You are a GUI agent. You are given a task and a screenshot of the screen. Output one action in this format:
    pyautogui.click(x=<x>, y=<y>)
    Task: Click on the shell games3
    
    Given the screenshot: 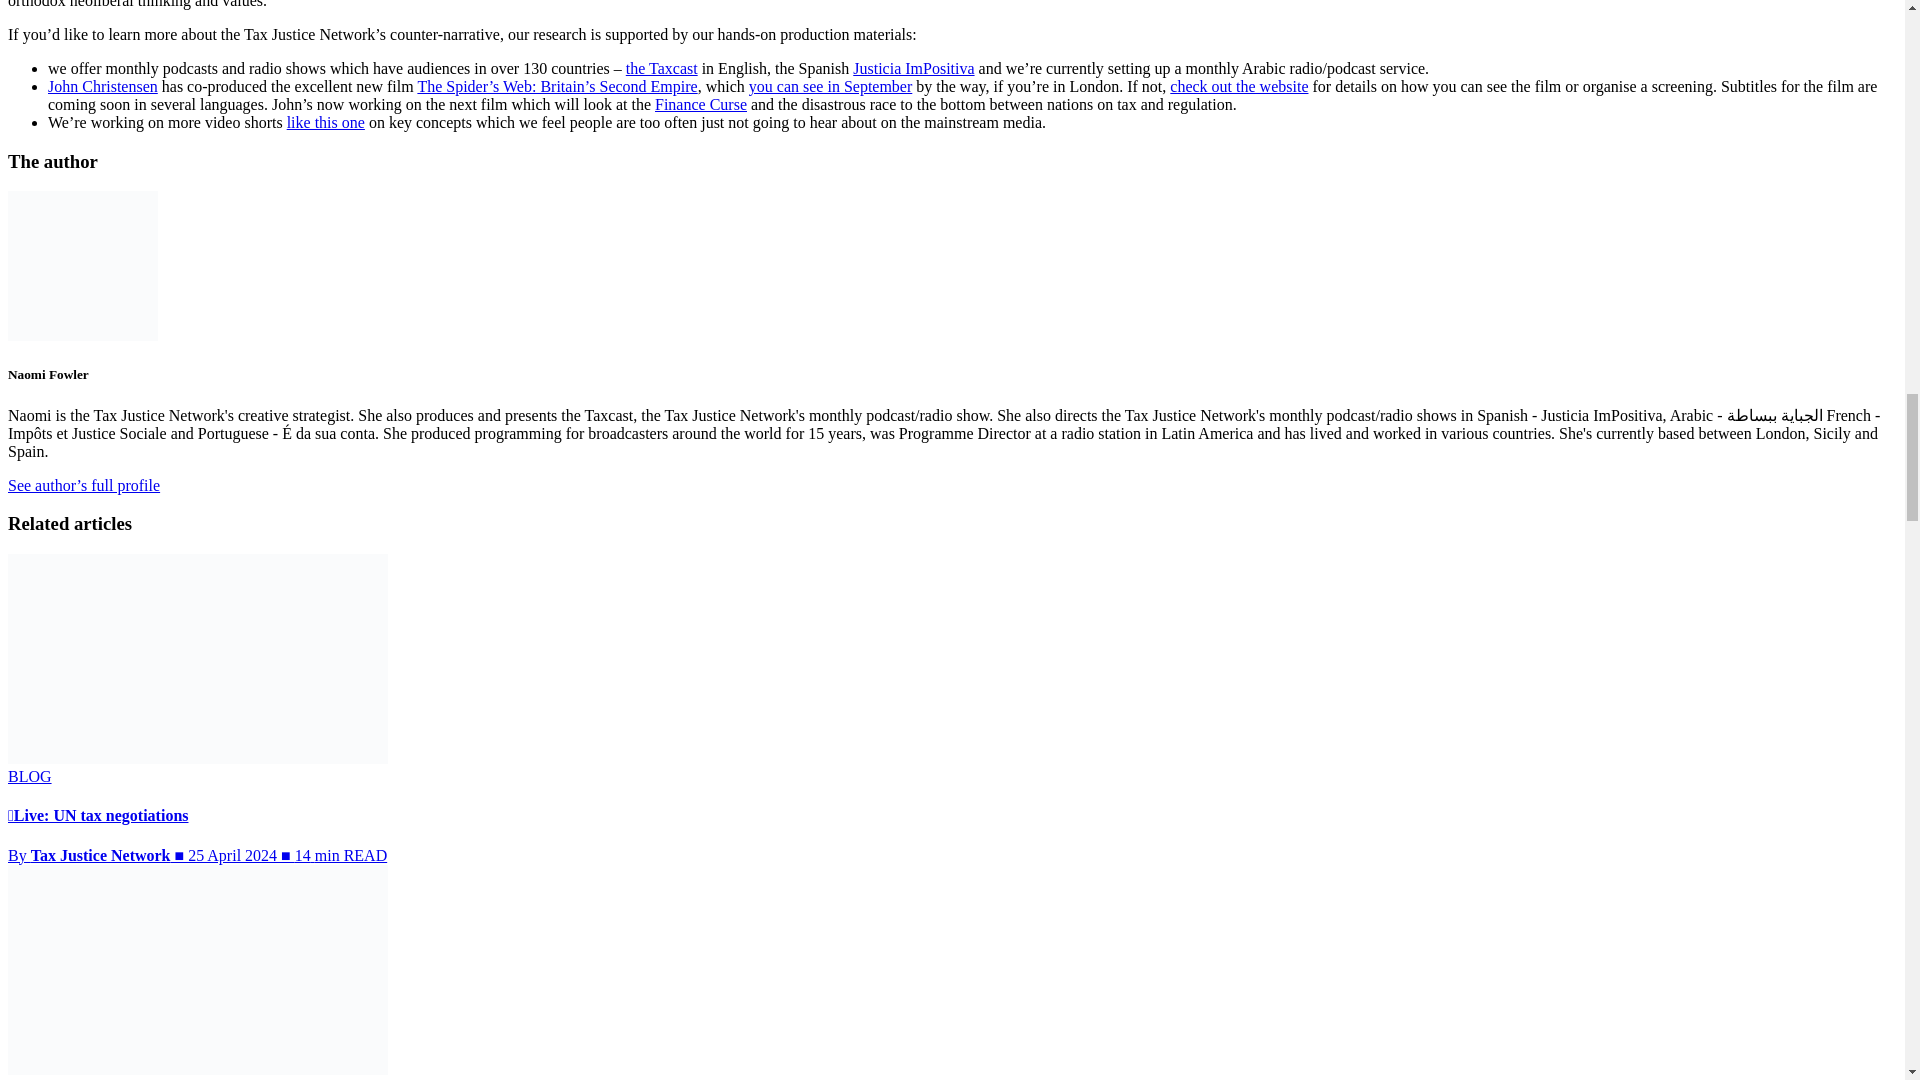 What is the action you would take?
    pyautogui.click(x=1260, y=43)
    